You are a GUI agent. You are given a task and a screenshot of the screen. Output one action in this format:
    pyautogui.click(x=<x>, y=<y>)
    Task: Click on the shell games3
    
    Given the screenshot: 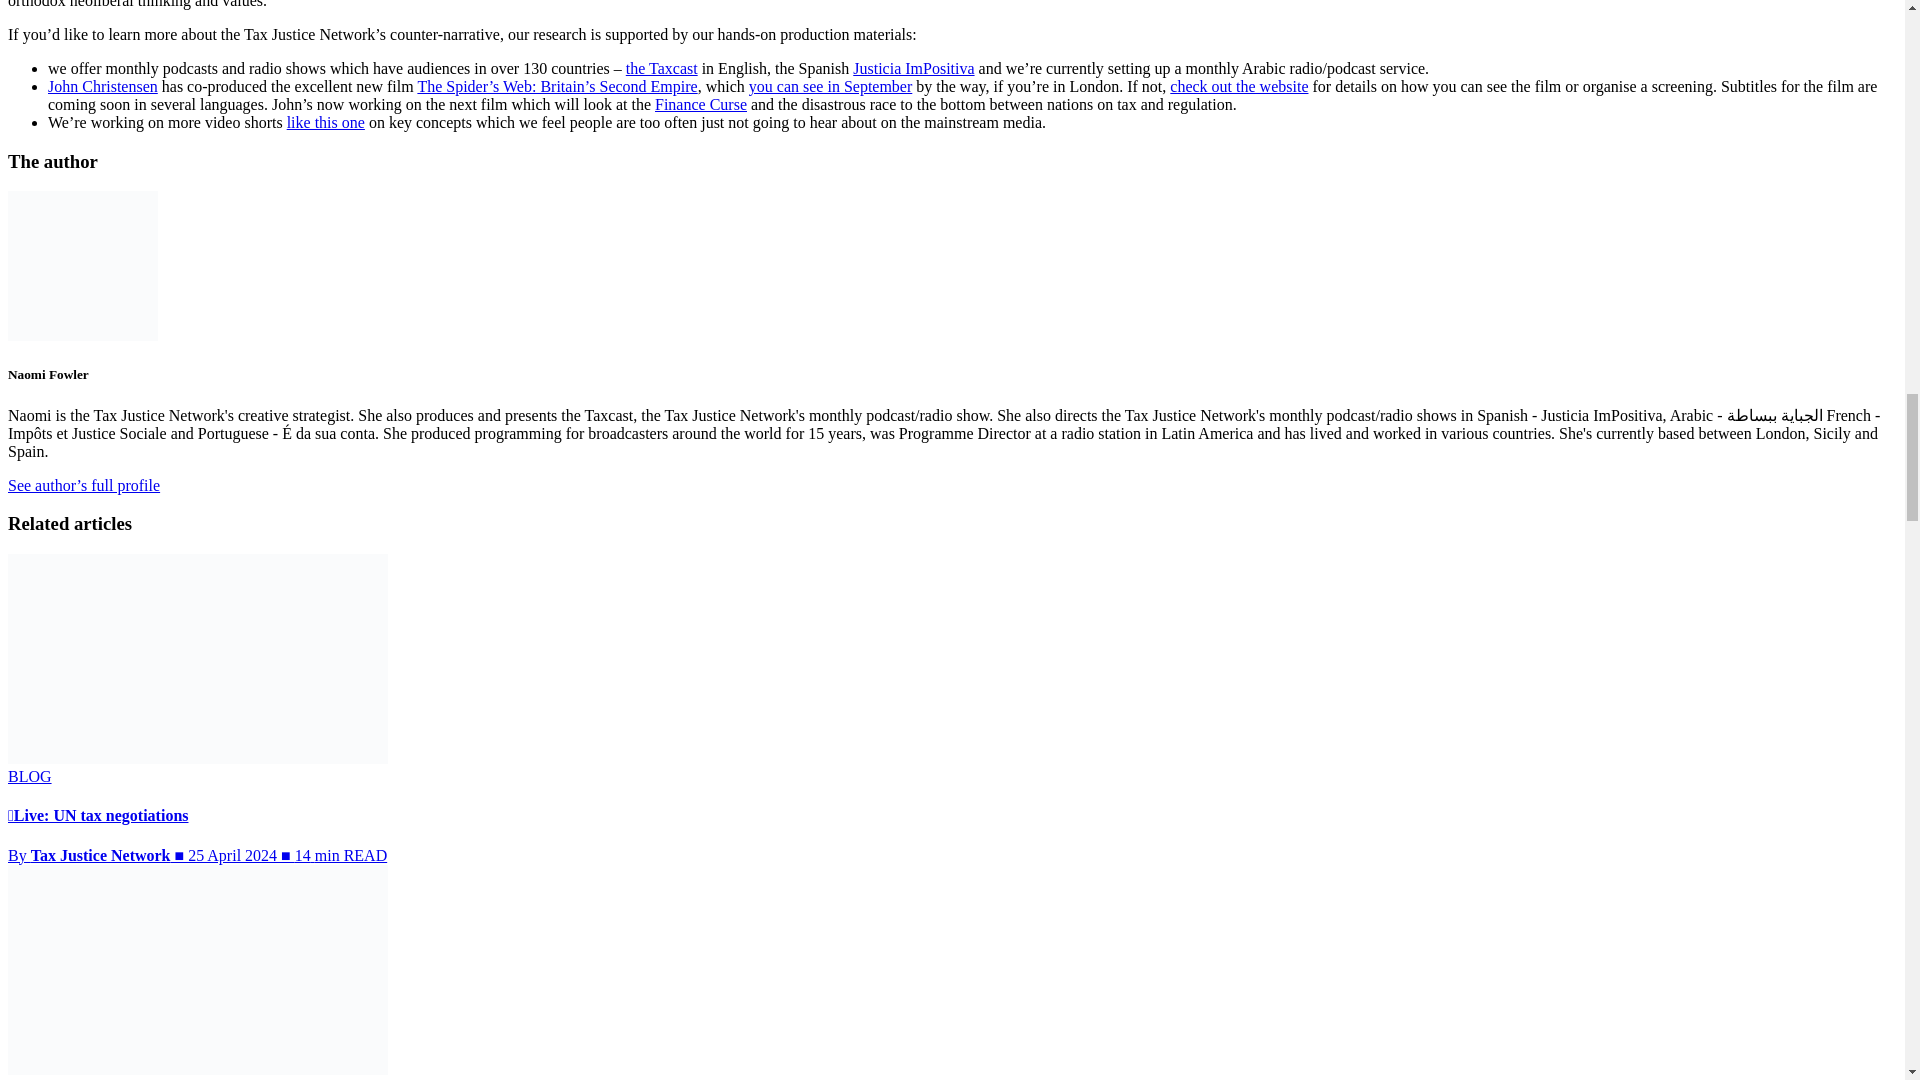 What is the action you would take?
    pyautogui.click(x=1260, y=43)
    